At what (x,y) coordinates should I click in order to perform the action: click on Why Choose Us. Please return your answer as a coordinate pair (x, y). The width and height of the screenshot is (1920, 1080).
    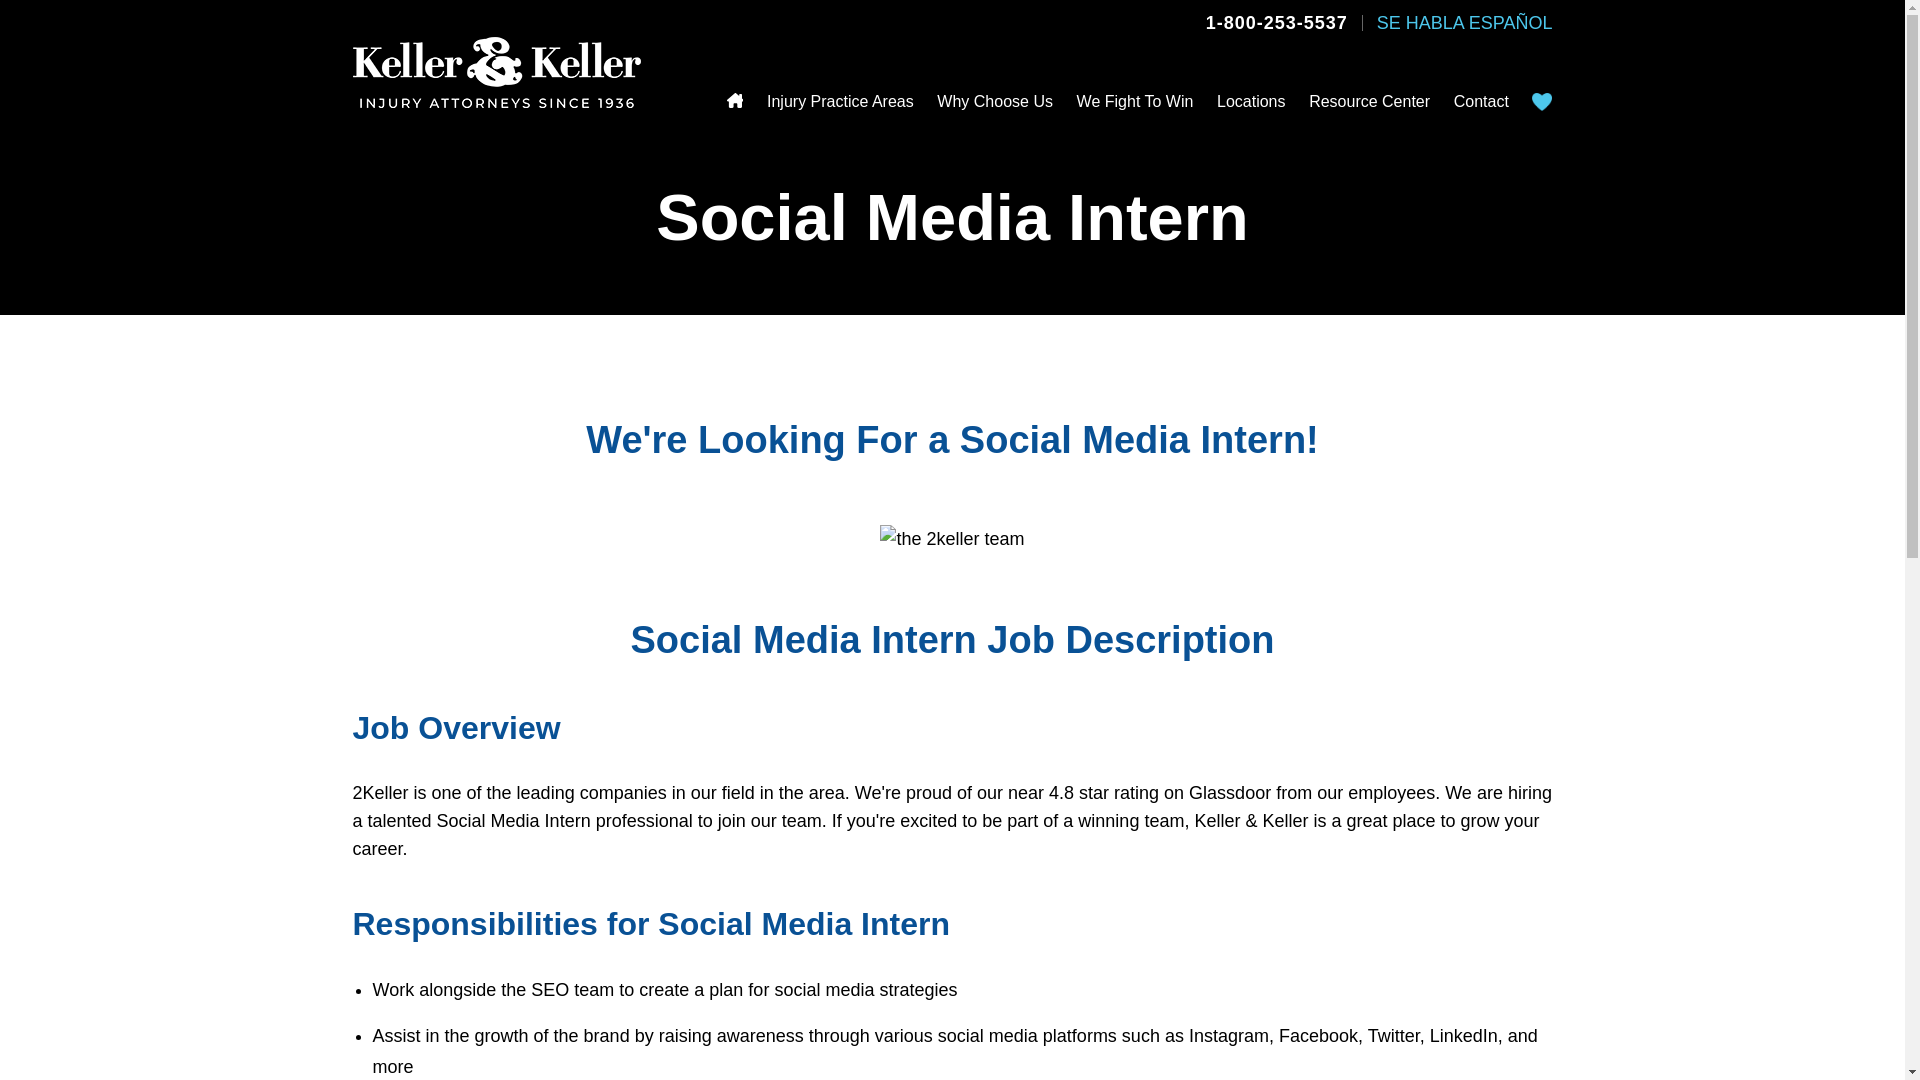
    Looking at the image, I should click on (994, 102).